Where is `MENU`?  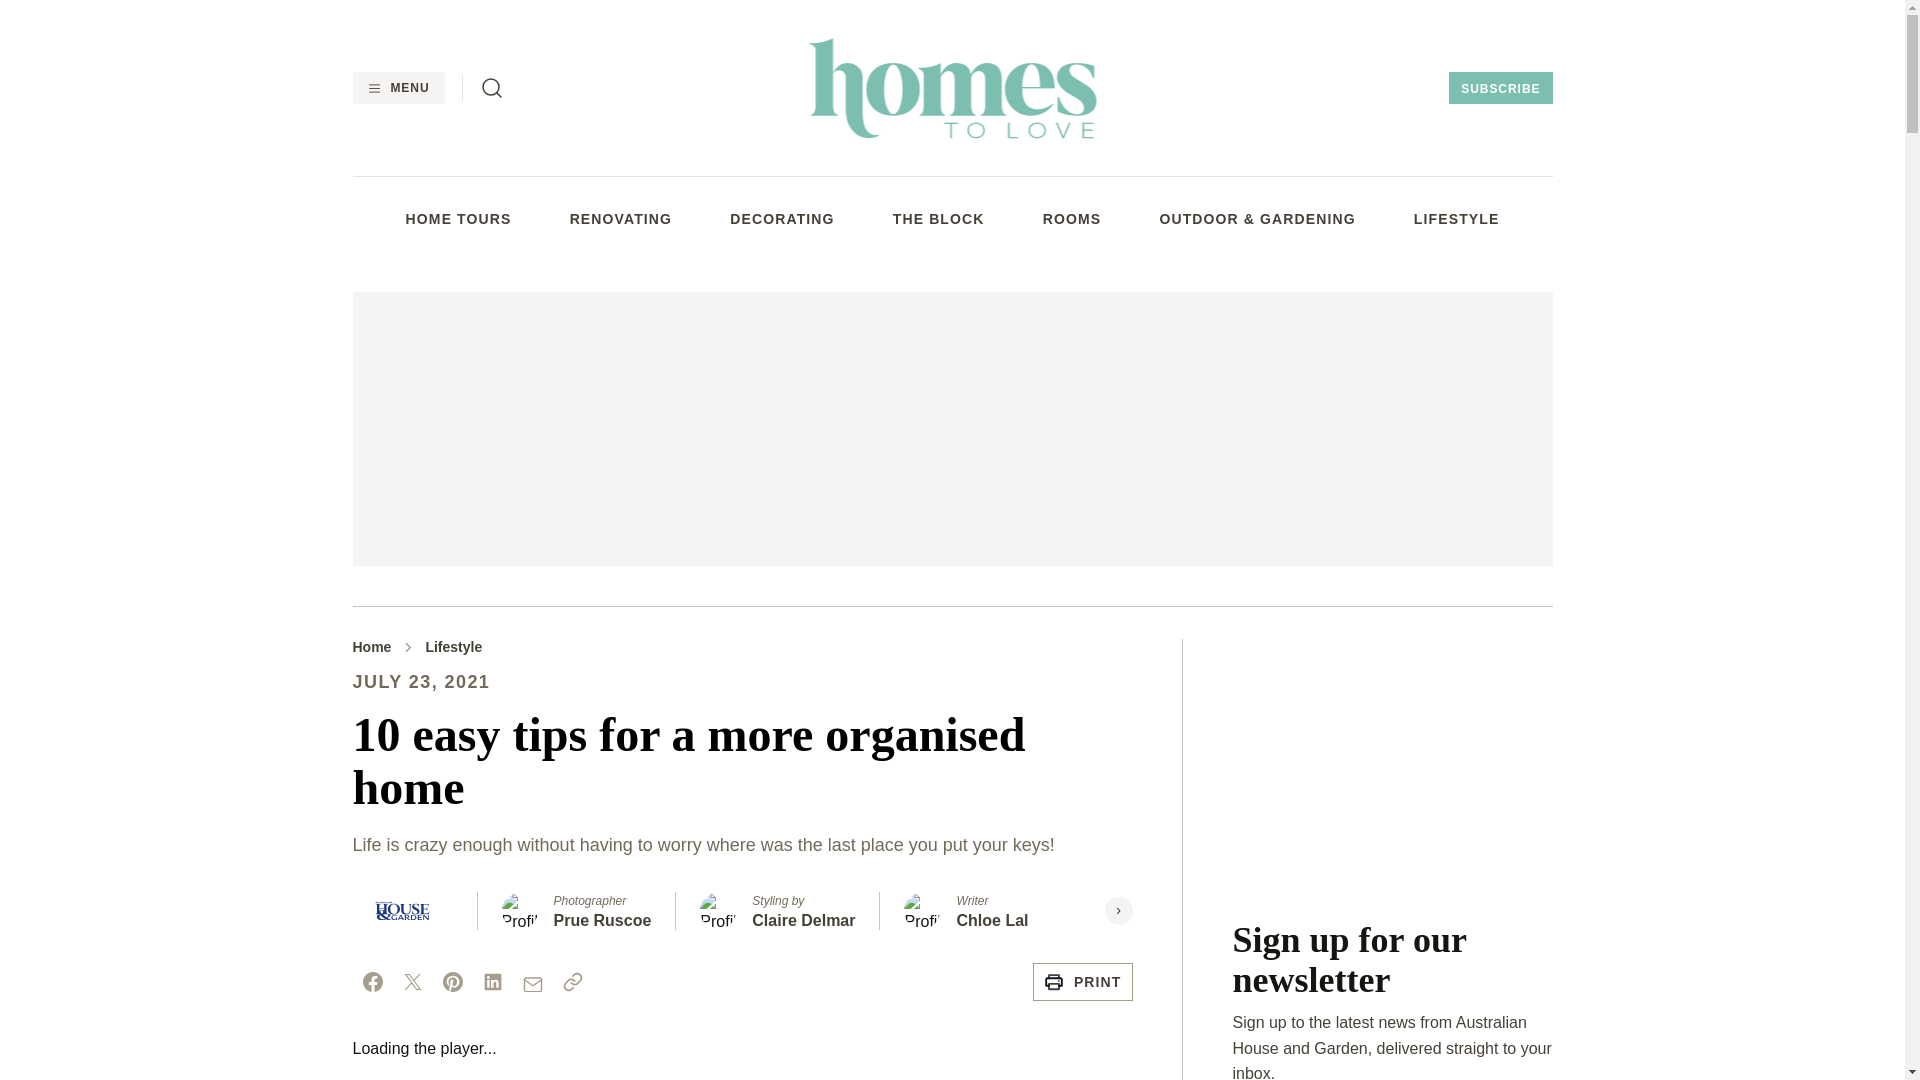
MENU is located at coordinates (397, 88).